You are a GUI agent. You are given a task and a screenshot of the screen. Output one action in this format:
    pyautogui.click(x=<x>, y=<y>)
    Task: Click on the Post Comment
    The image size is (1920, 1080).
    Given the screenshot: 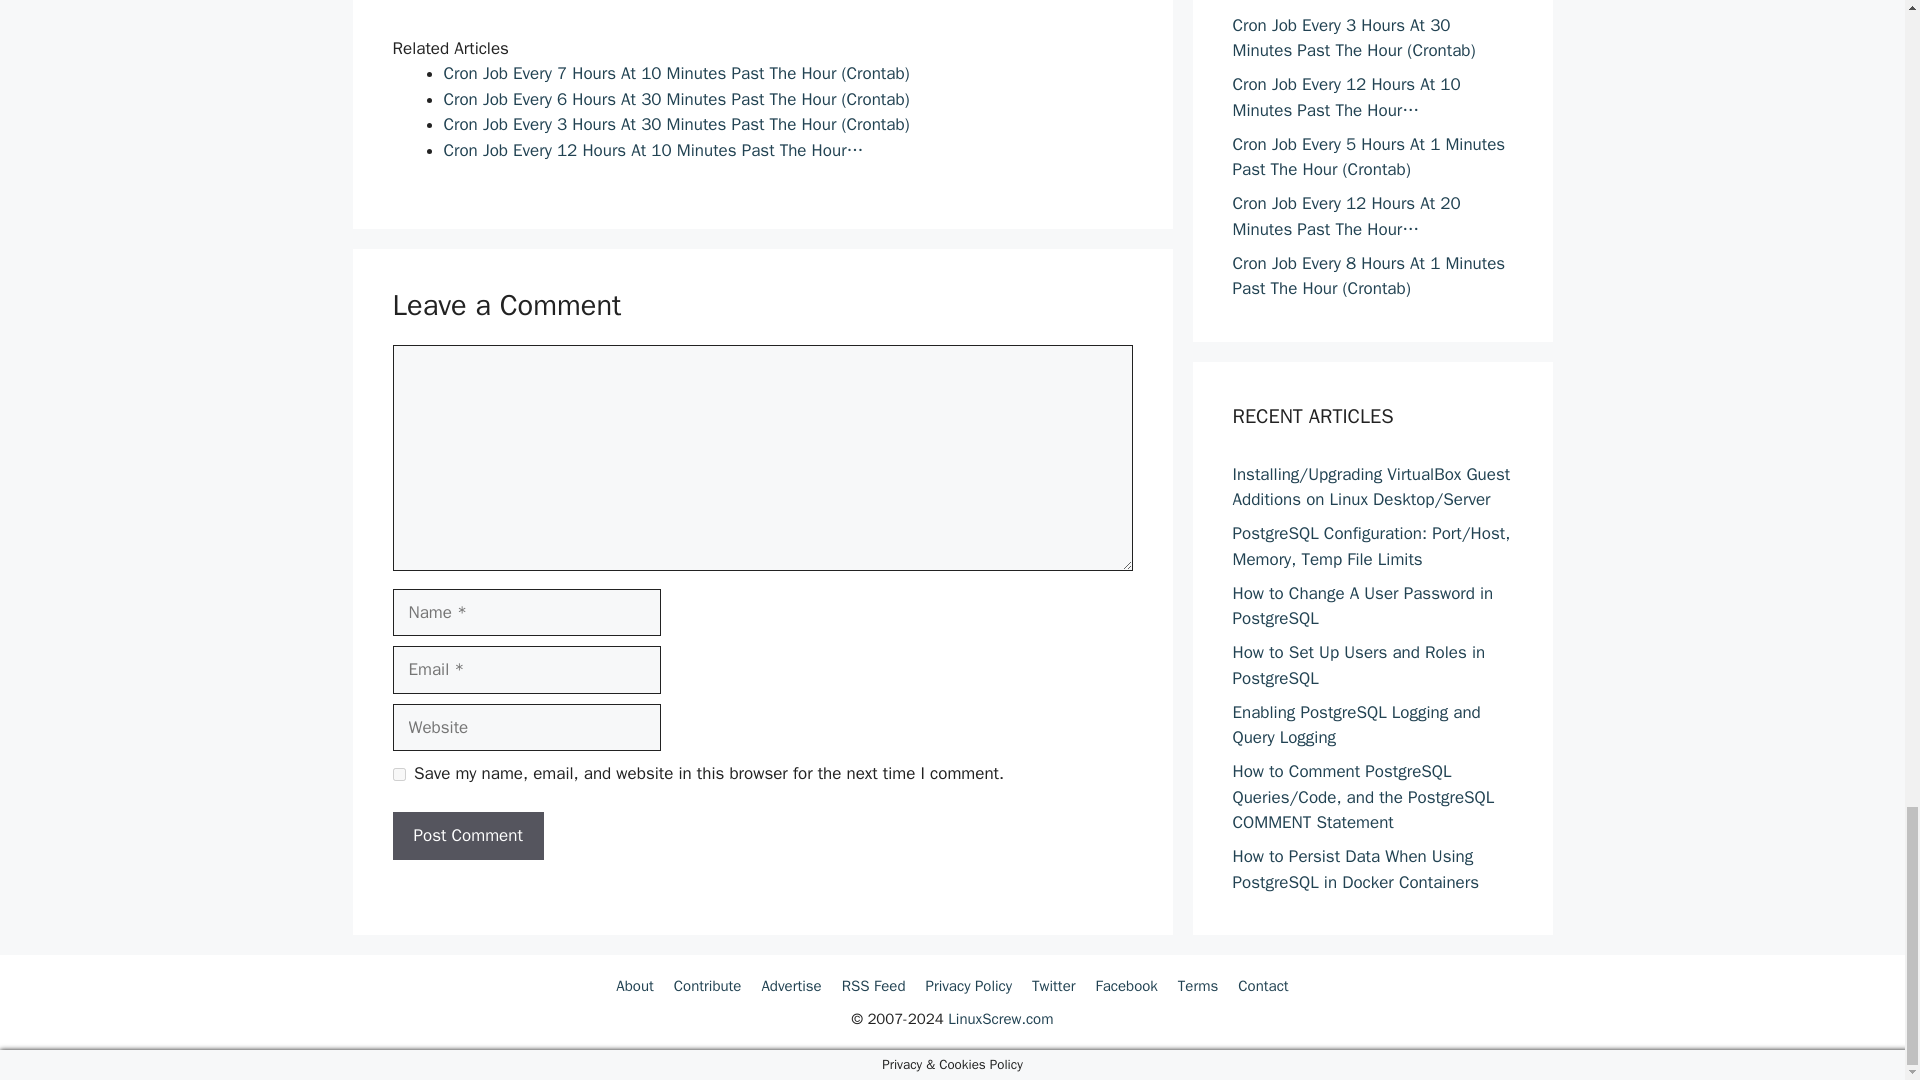 What is the action you would take?
    pyautogui.click(x=467, y=836)
    